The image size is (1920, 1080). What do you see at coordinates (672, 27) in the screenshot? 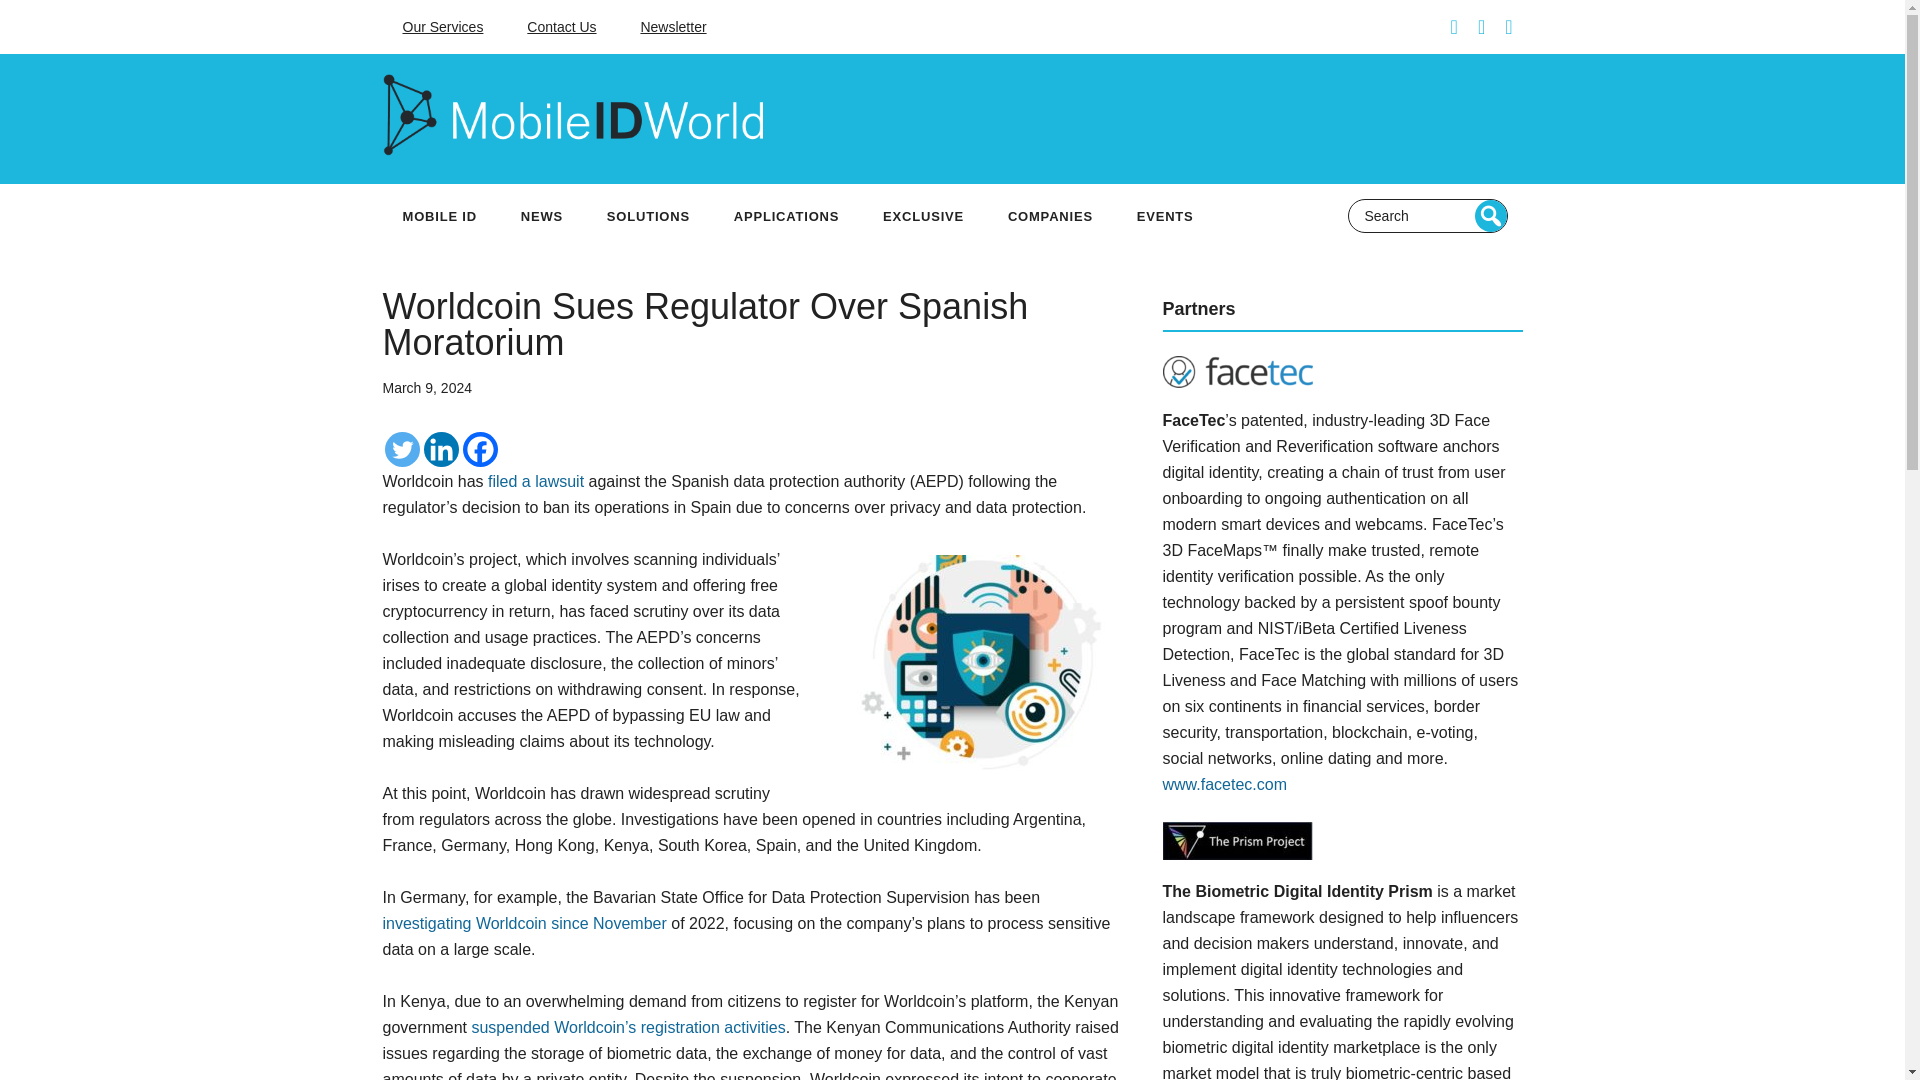
I see `Newsletter` at bounding box center [672, 27].